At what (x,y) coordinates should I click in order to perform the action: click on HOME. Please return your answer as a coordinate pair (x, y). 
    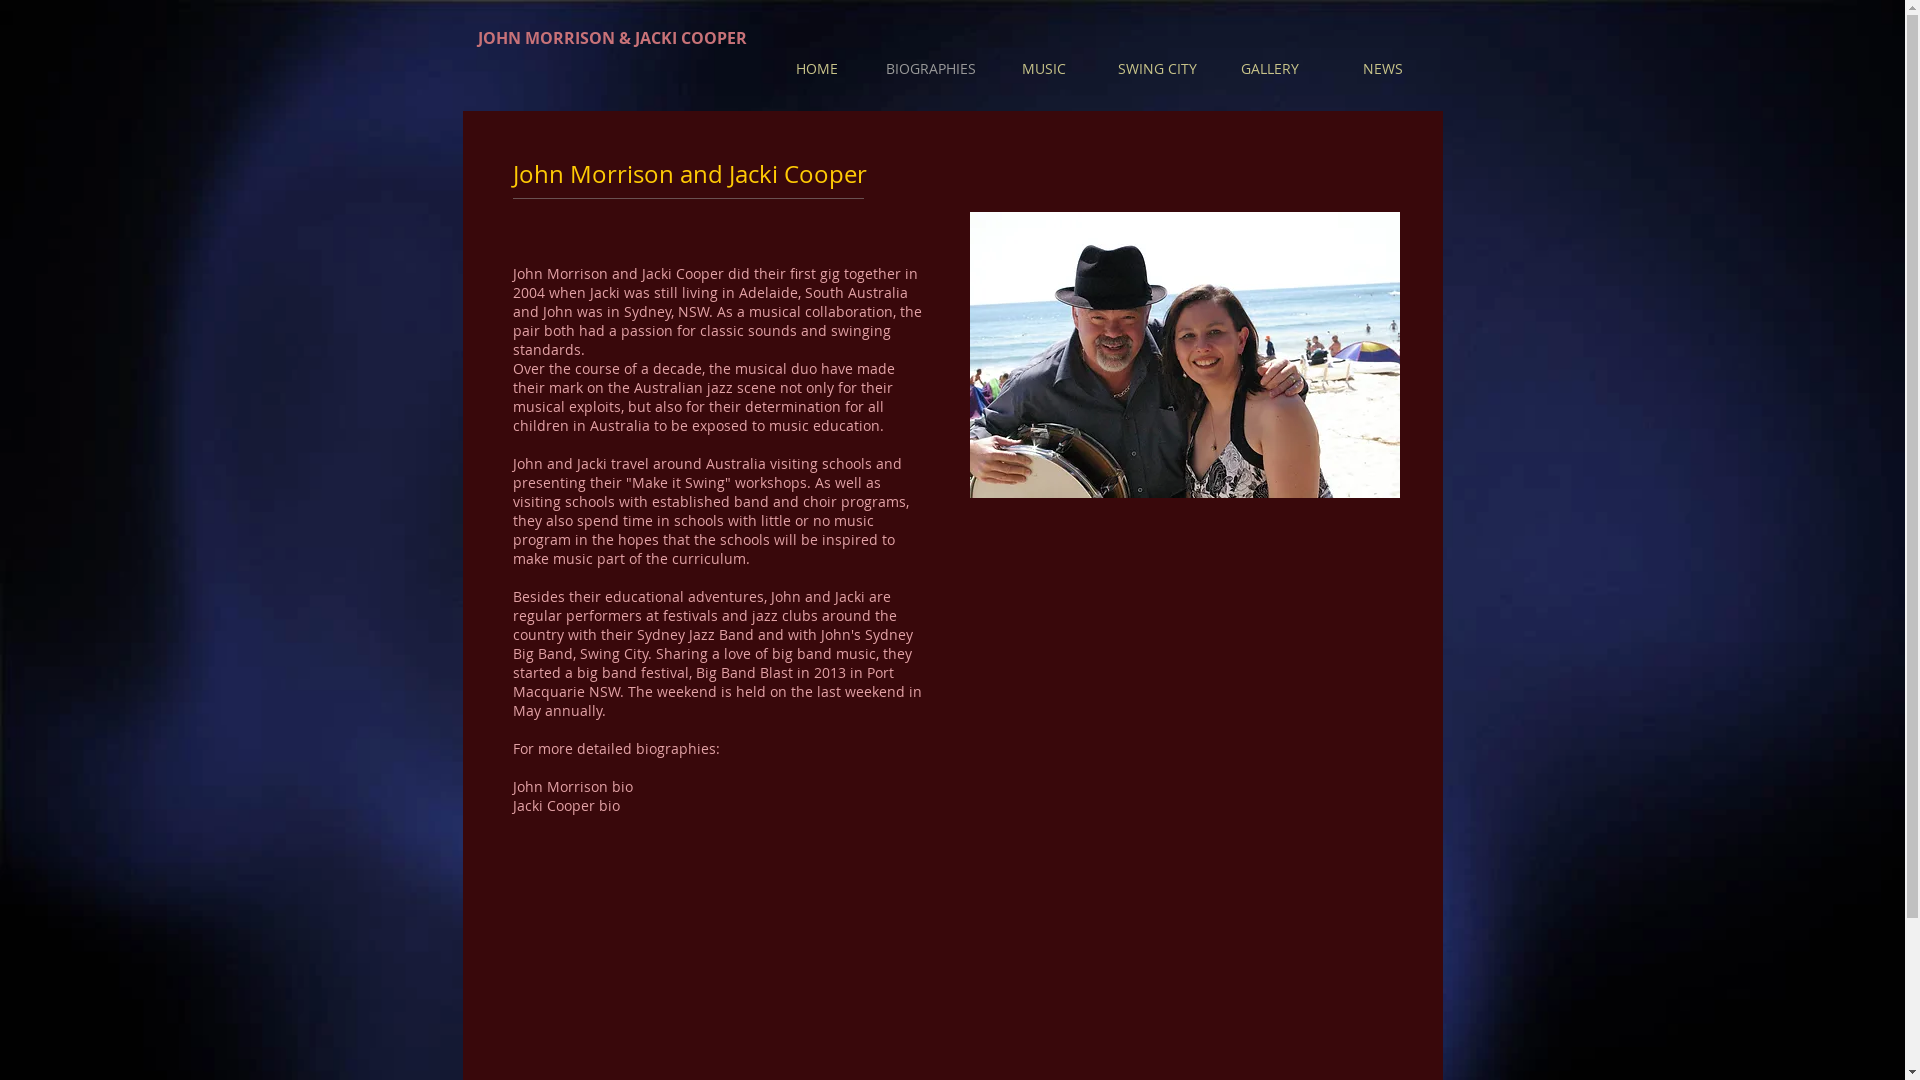
    Looking at the image, I should click on (817, 68).